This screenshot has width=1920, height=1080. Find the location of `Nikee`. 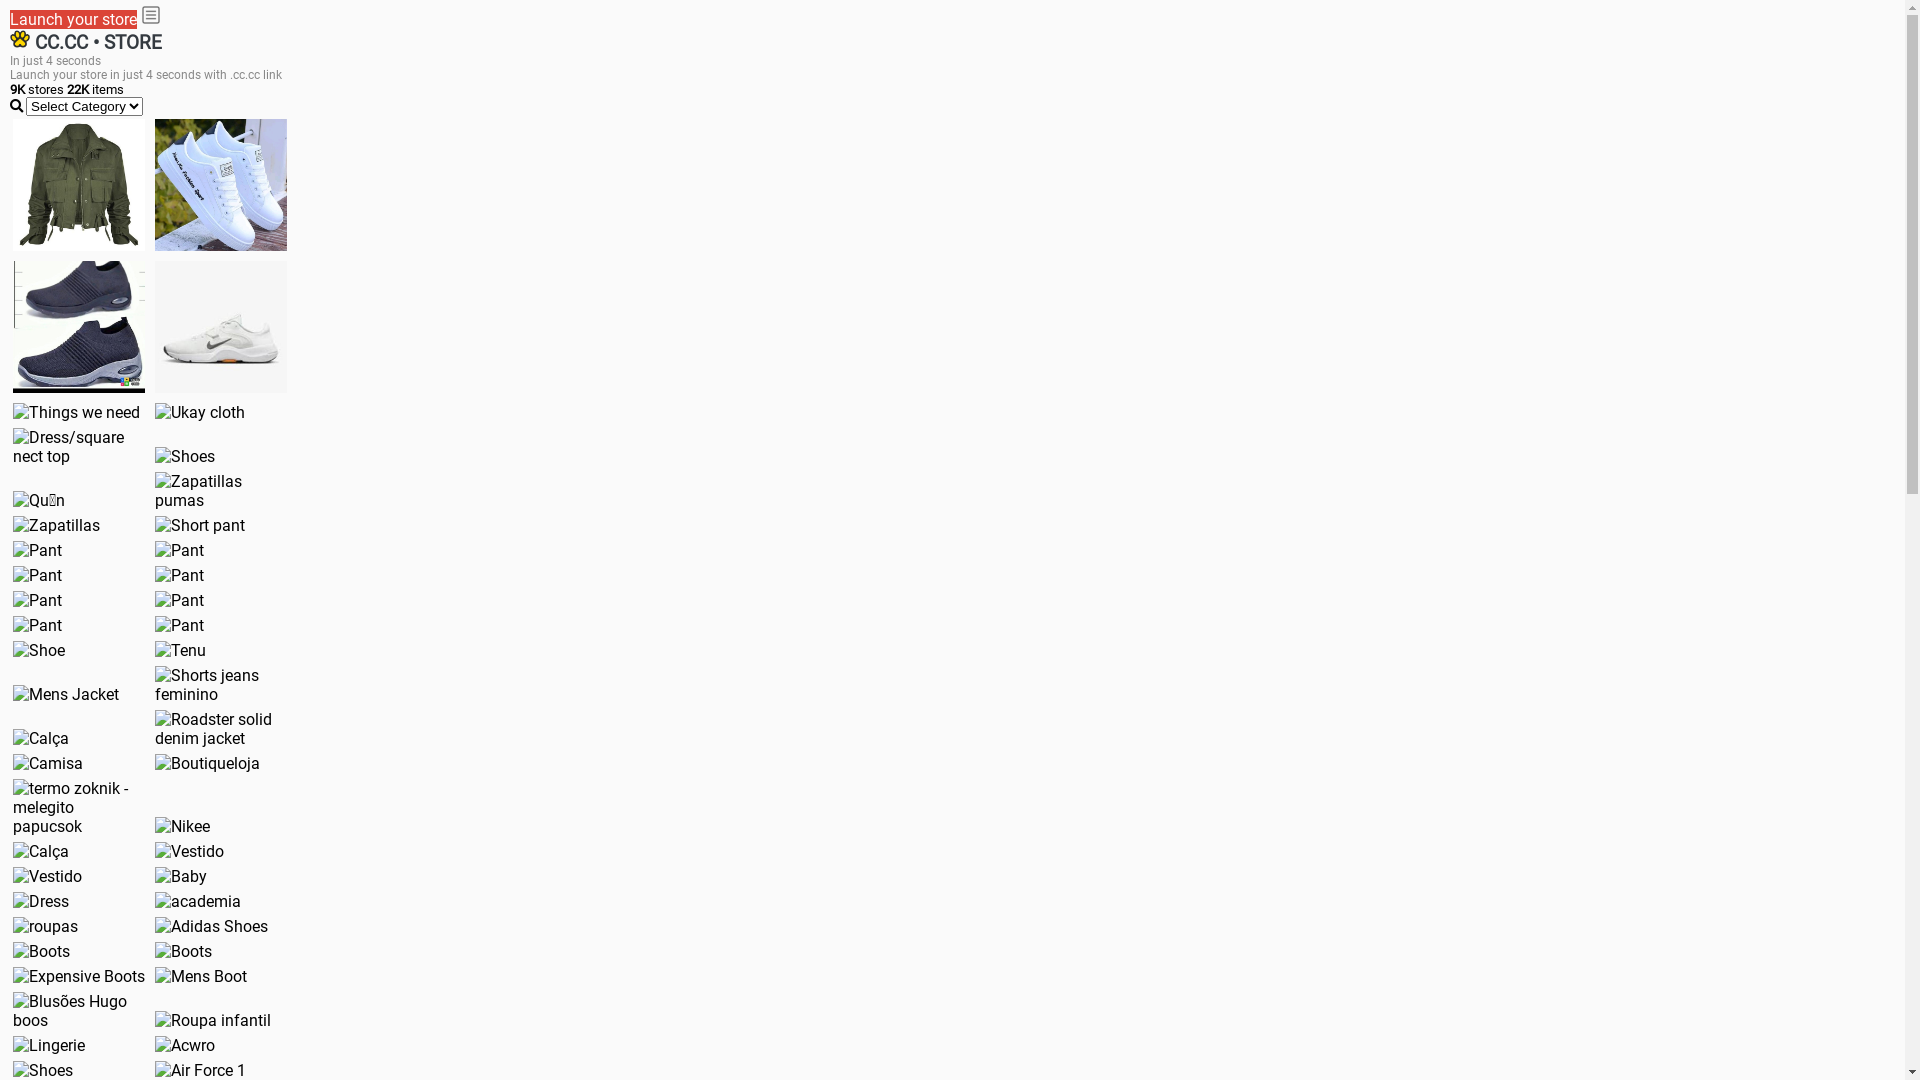

Nikee is located at coordinates (182, 826).